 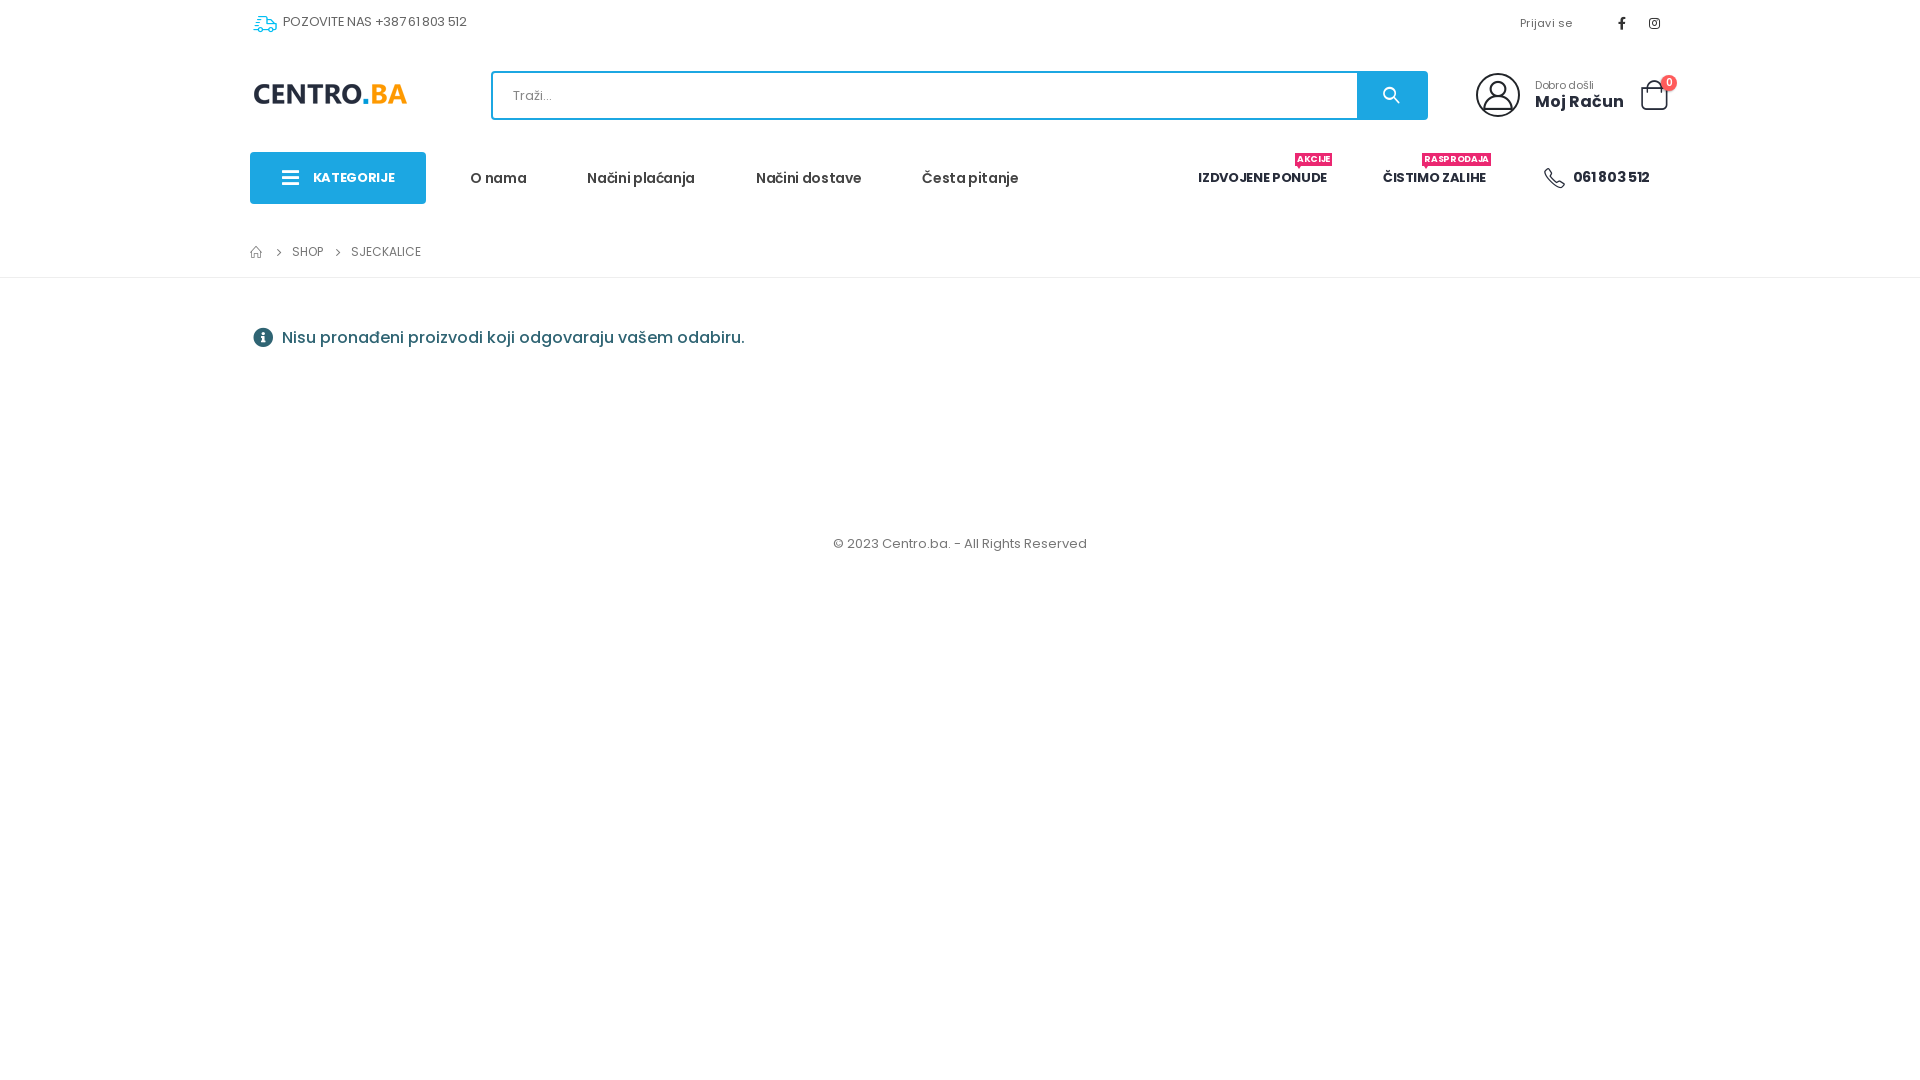 I want to click on IZDVOJENE PONUDE
AKCIJE, so click(x=1262, y=178).